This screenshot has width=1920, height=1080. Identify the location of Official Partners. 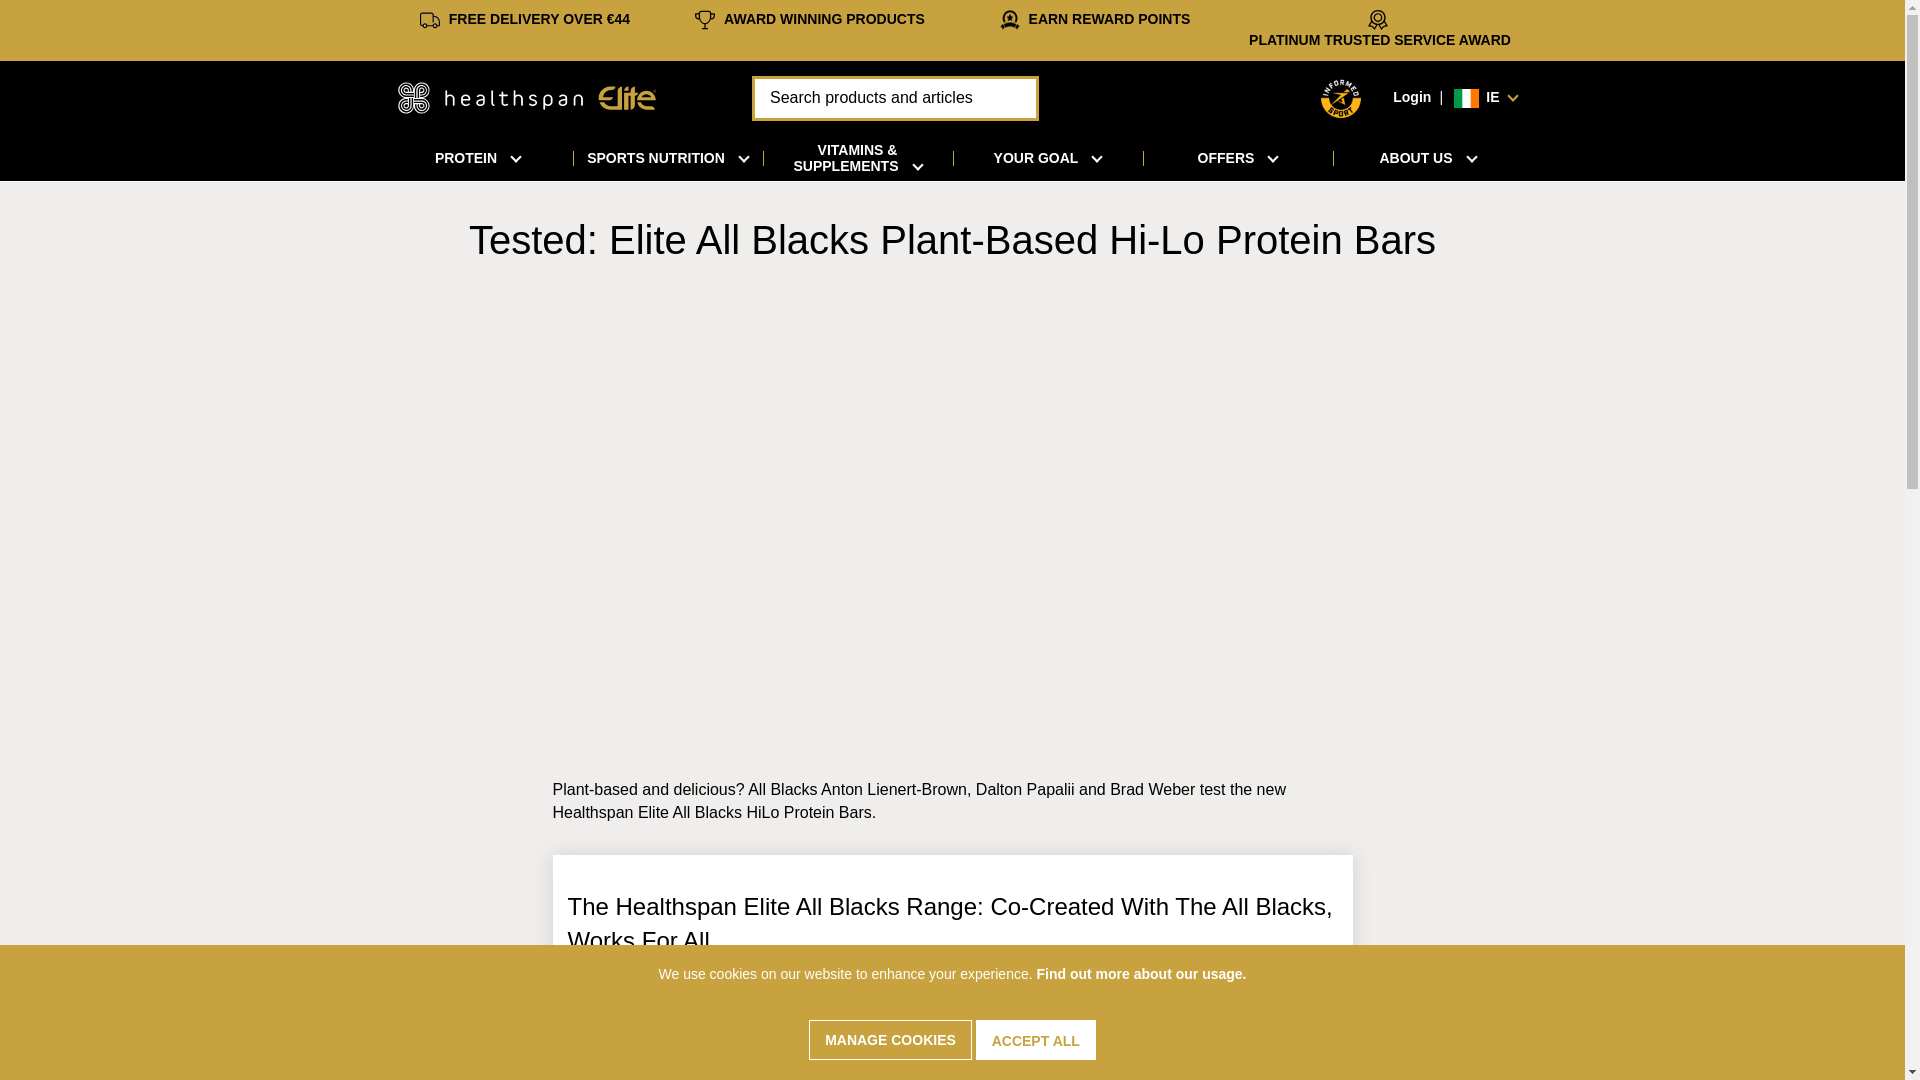
(824, 18).